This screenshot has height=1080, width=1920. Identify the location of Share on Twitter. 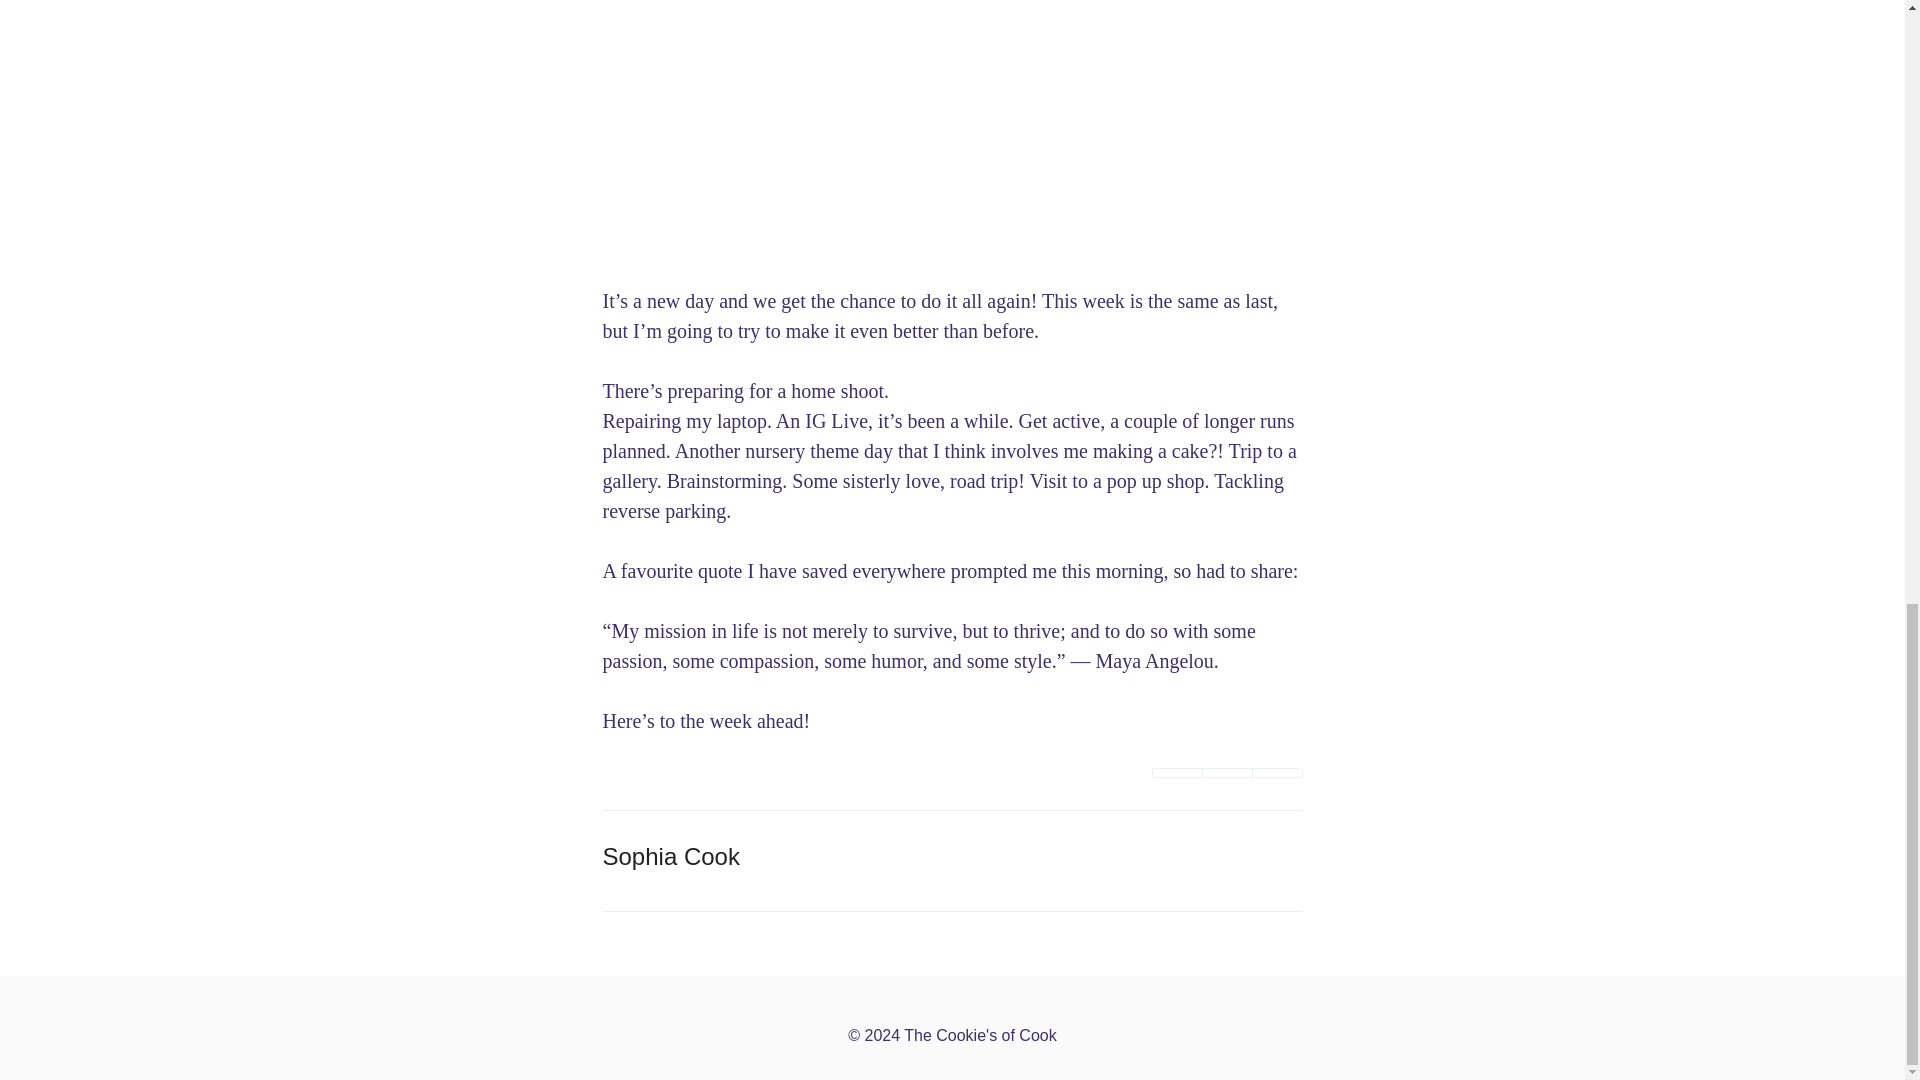
(1176, 772).